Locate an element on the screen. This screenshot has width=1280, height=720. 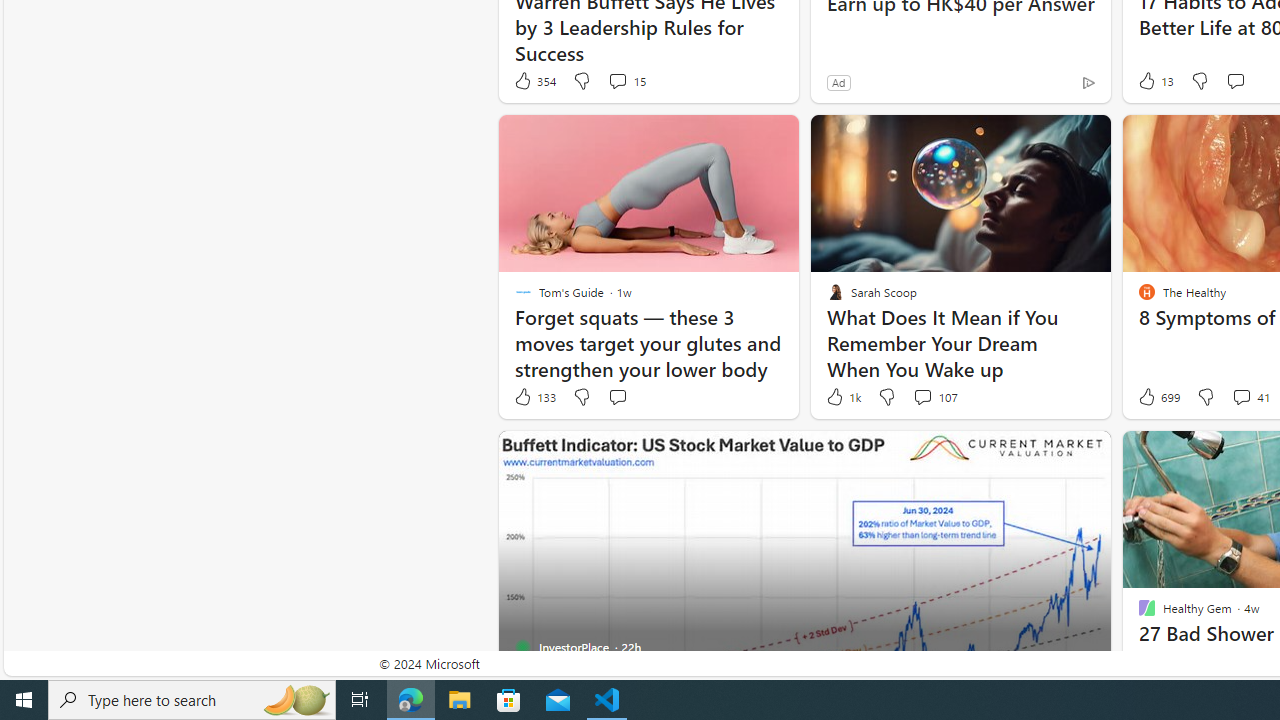
133 Like is located at coordinates (534, 397).